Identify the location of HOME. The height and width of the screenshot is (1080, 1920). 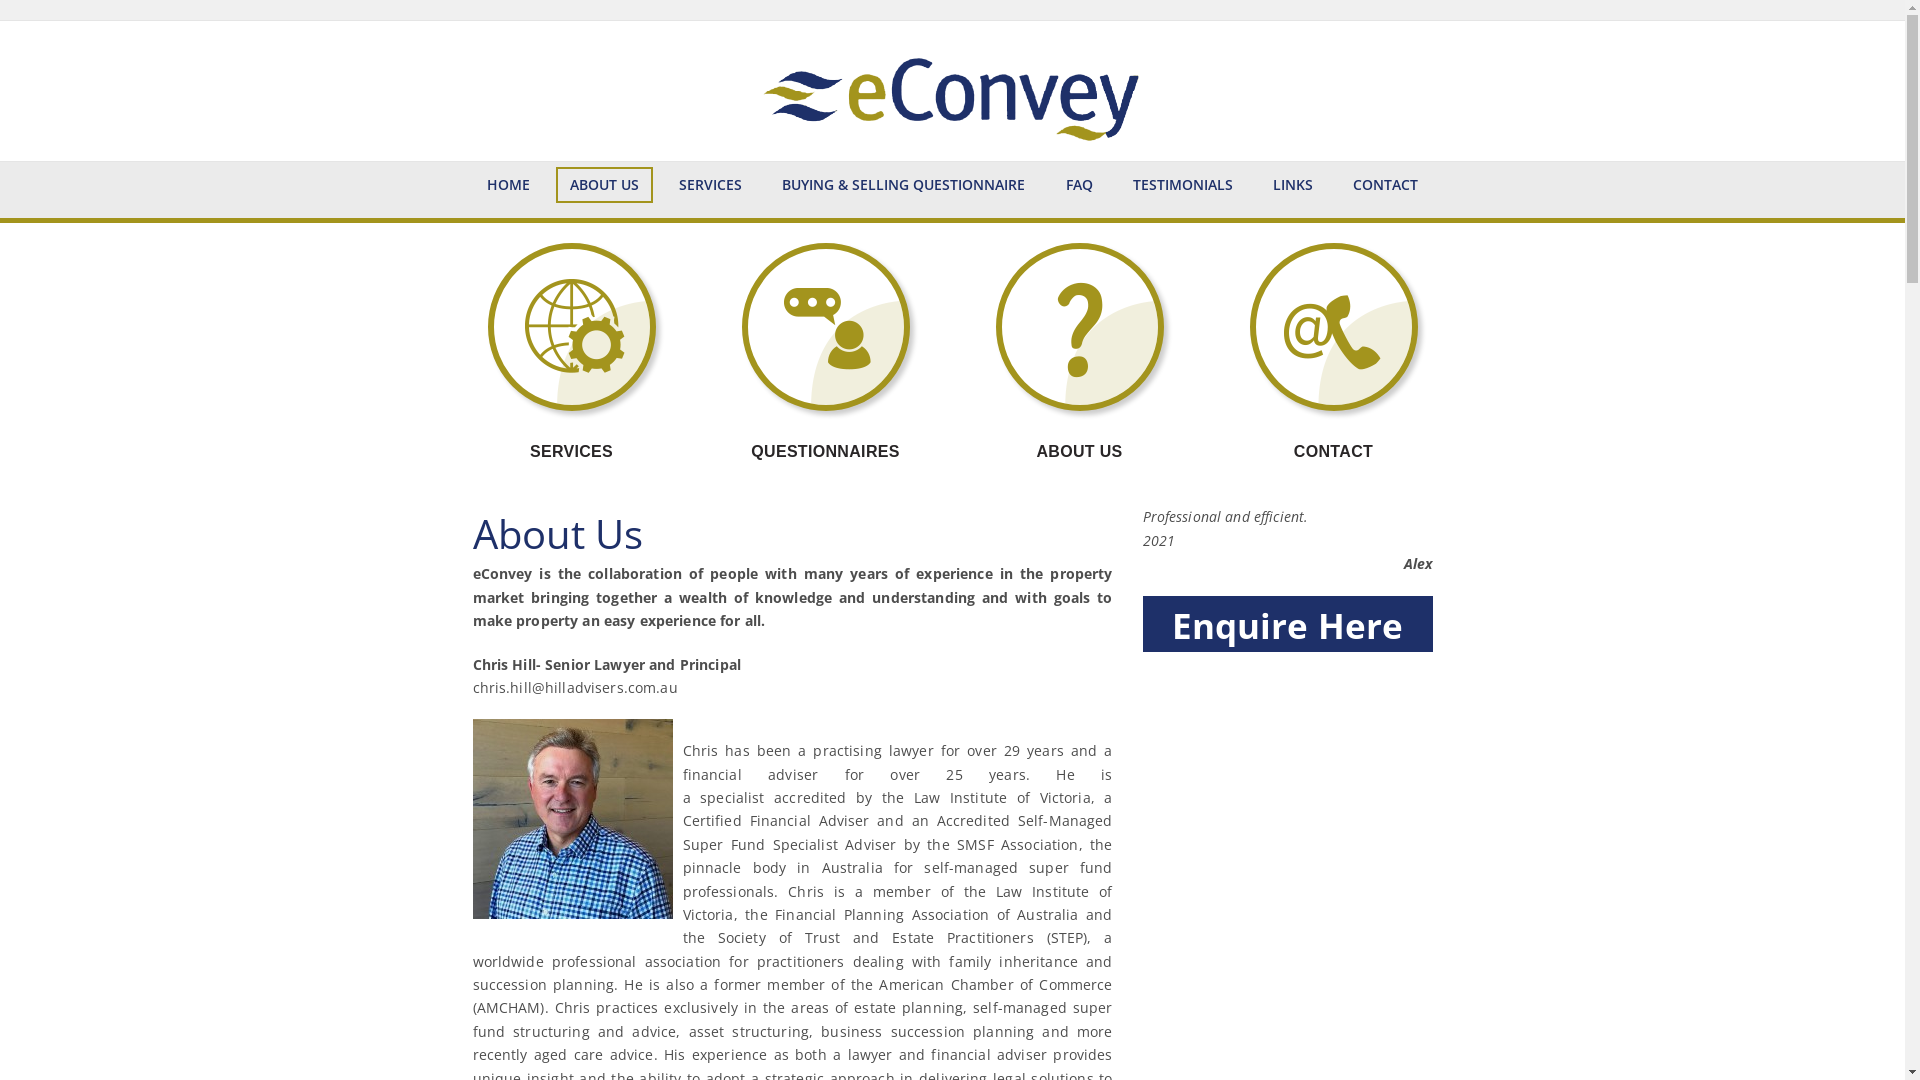
(508, 185).